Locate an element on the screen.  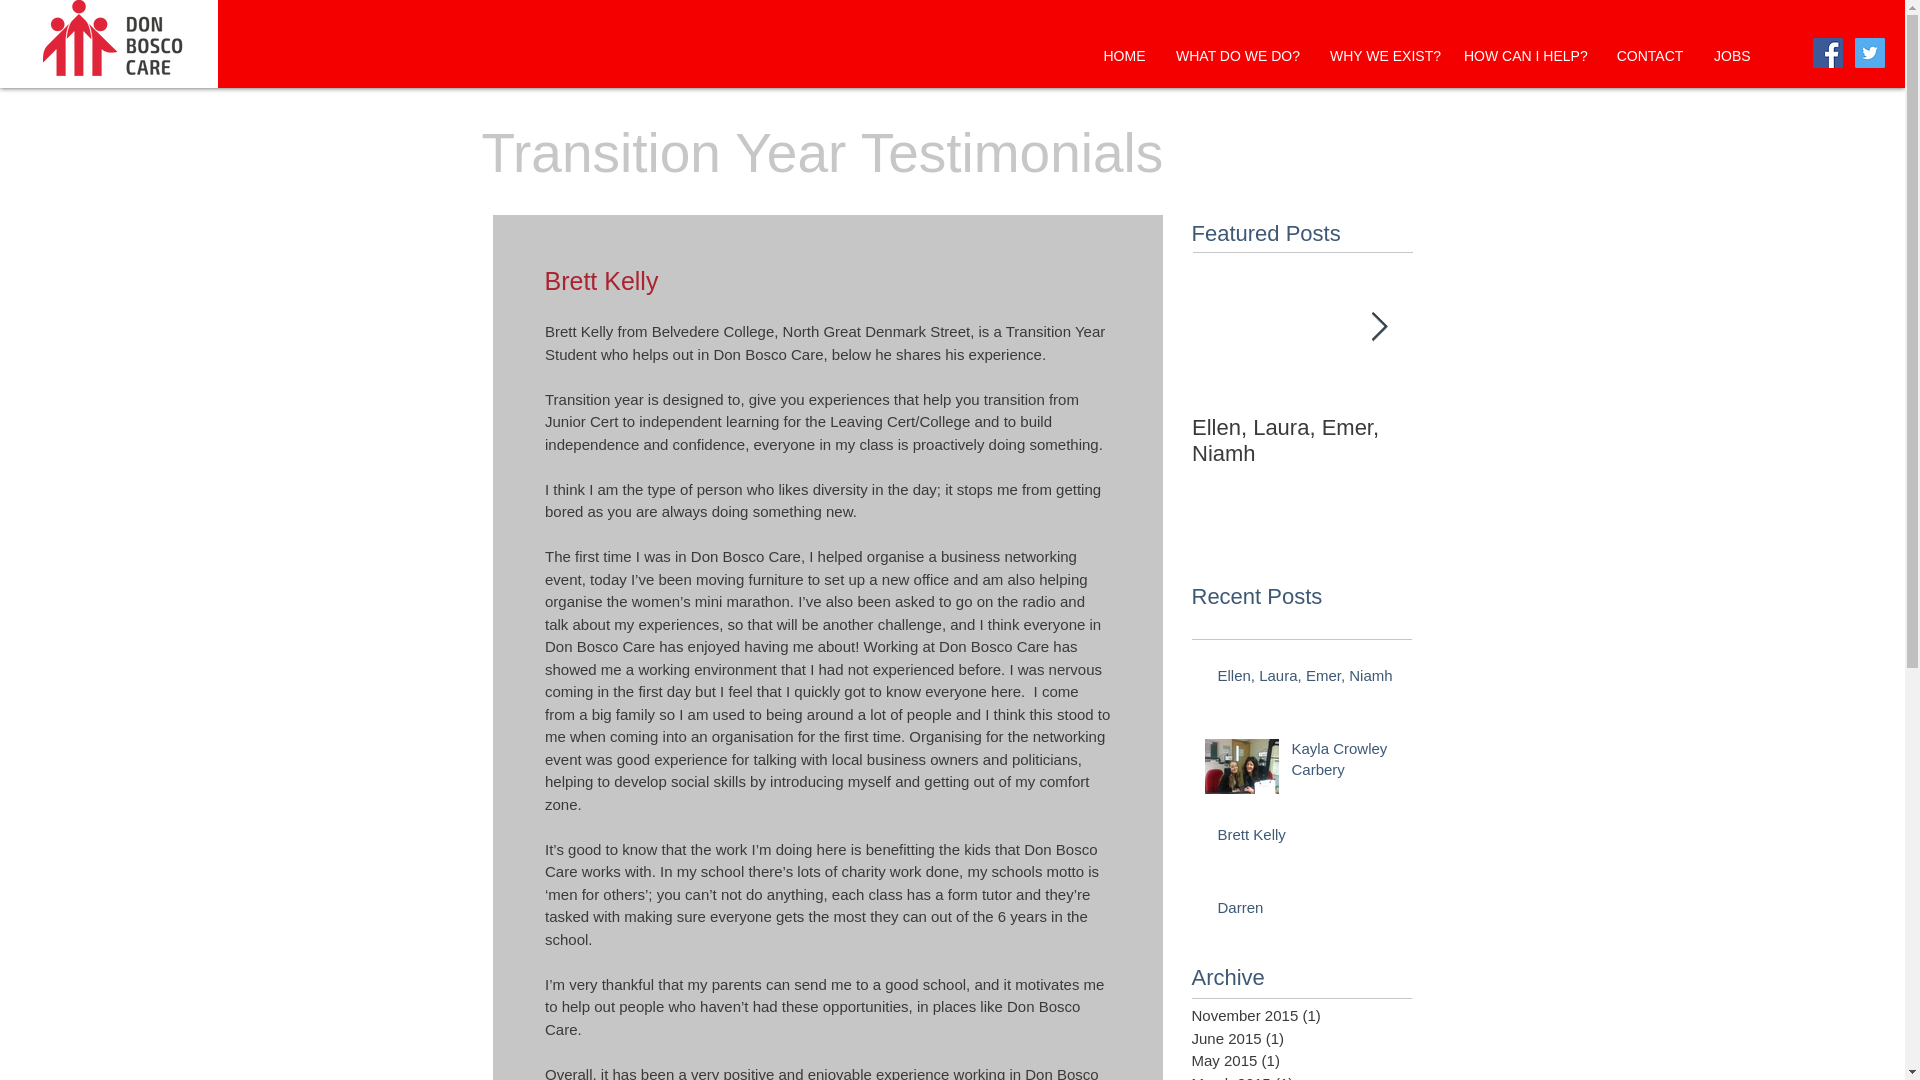
Ellen, Laura, Emer, Niamh is located at coordinates (1302, 440).